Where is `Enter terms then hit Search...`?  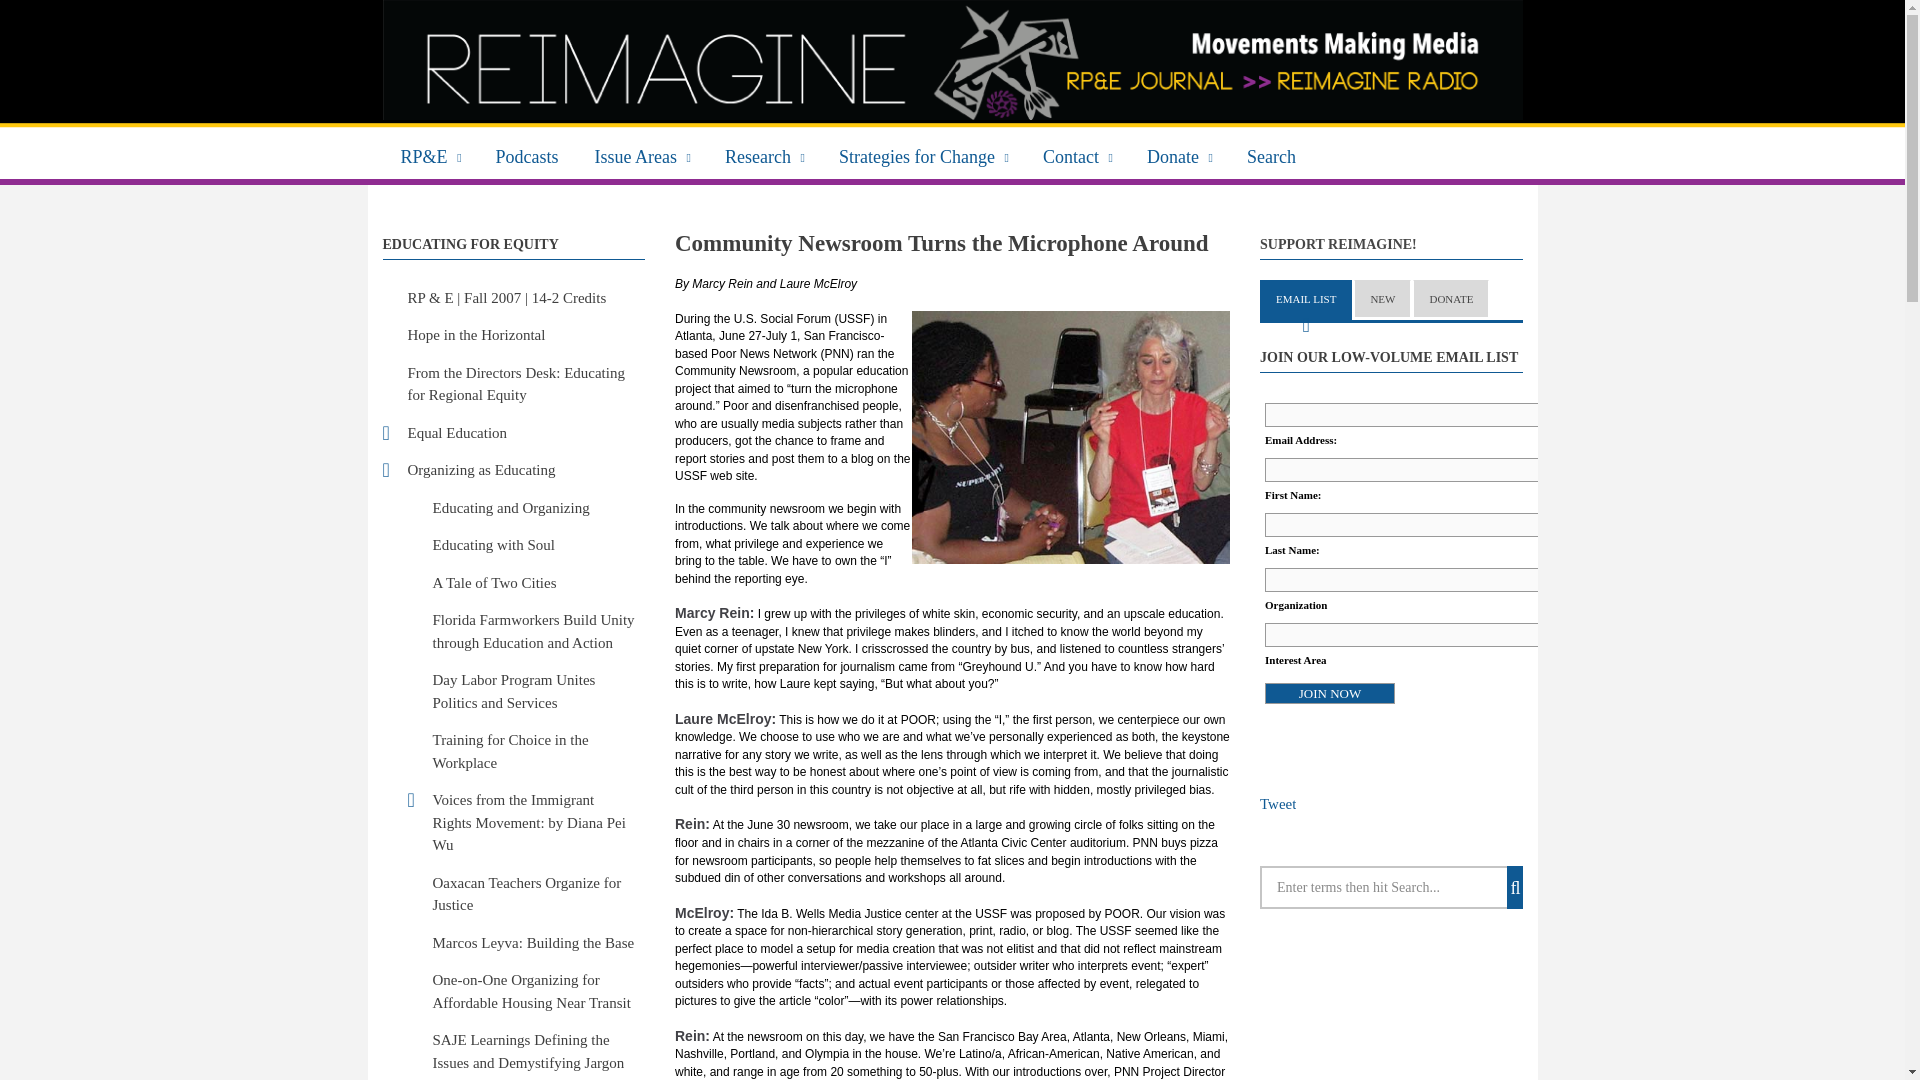 Enter terms then hit Search... is located at coordinates (1390, 888).